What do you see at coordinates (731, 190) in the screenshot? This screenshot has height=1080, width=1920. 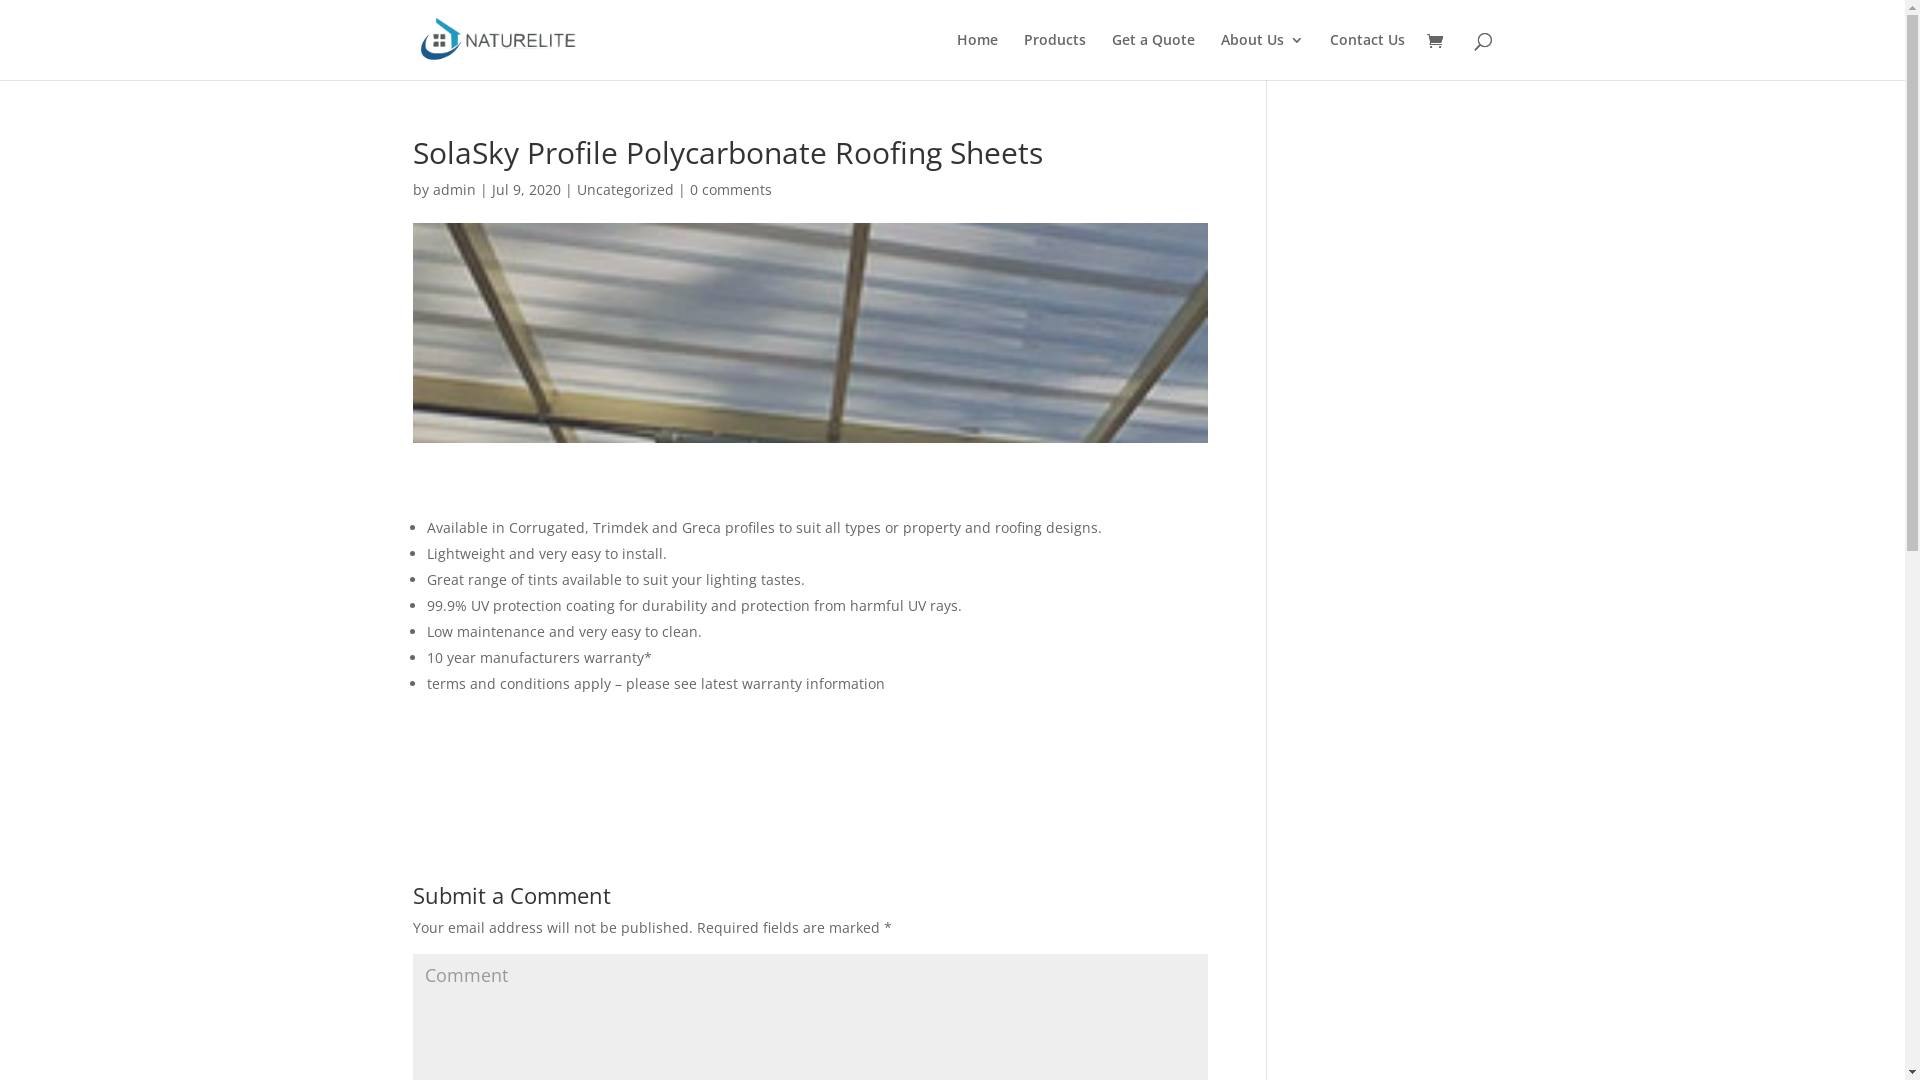 I see `0 comments` at bounding box center [731, 190].